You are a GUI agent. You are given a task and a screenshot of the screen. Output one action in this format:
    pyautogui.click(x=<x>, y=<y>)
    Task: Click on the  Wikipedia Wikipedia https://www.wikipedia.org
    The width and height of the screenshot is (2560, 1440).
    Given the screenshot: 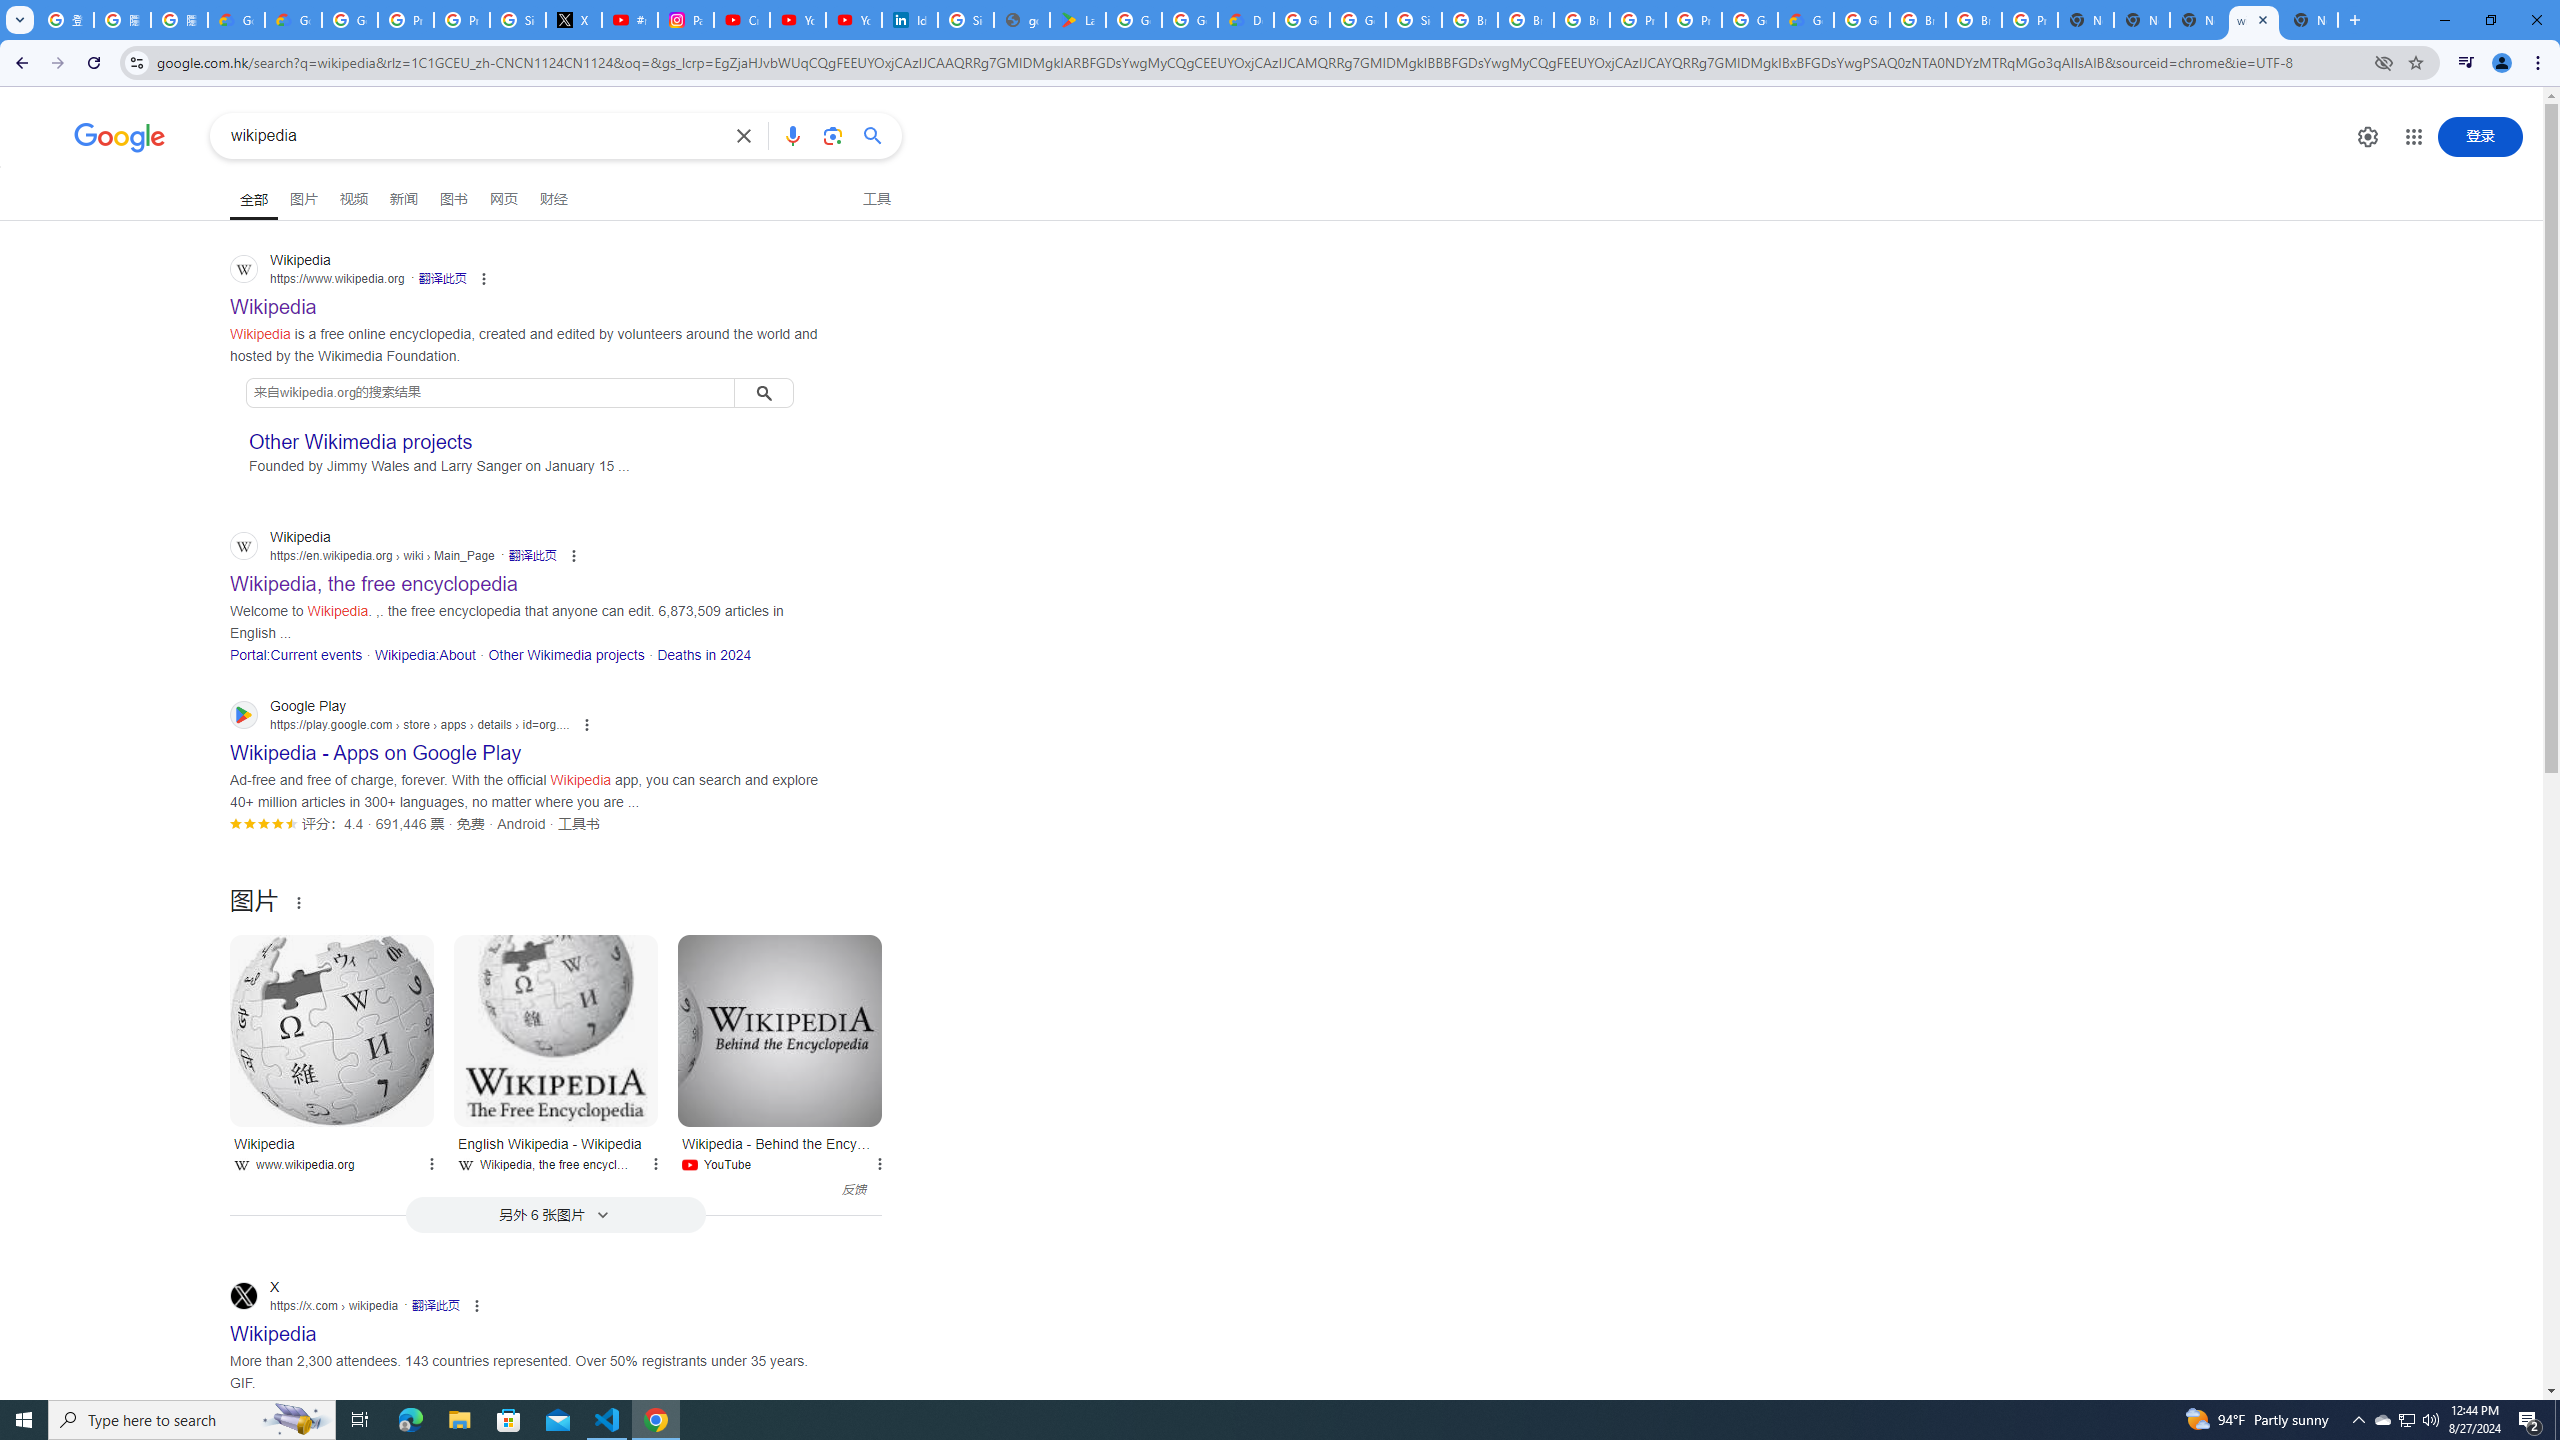 What is the action you would take?
    pyautogui.click(x=274, y=301)
    